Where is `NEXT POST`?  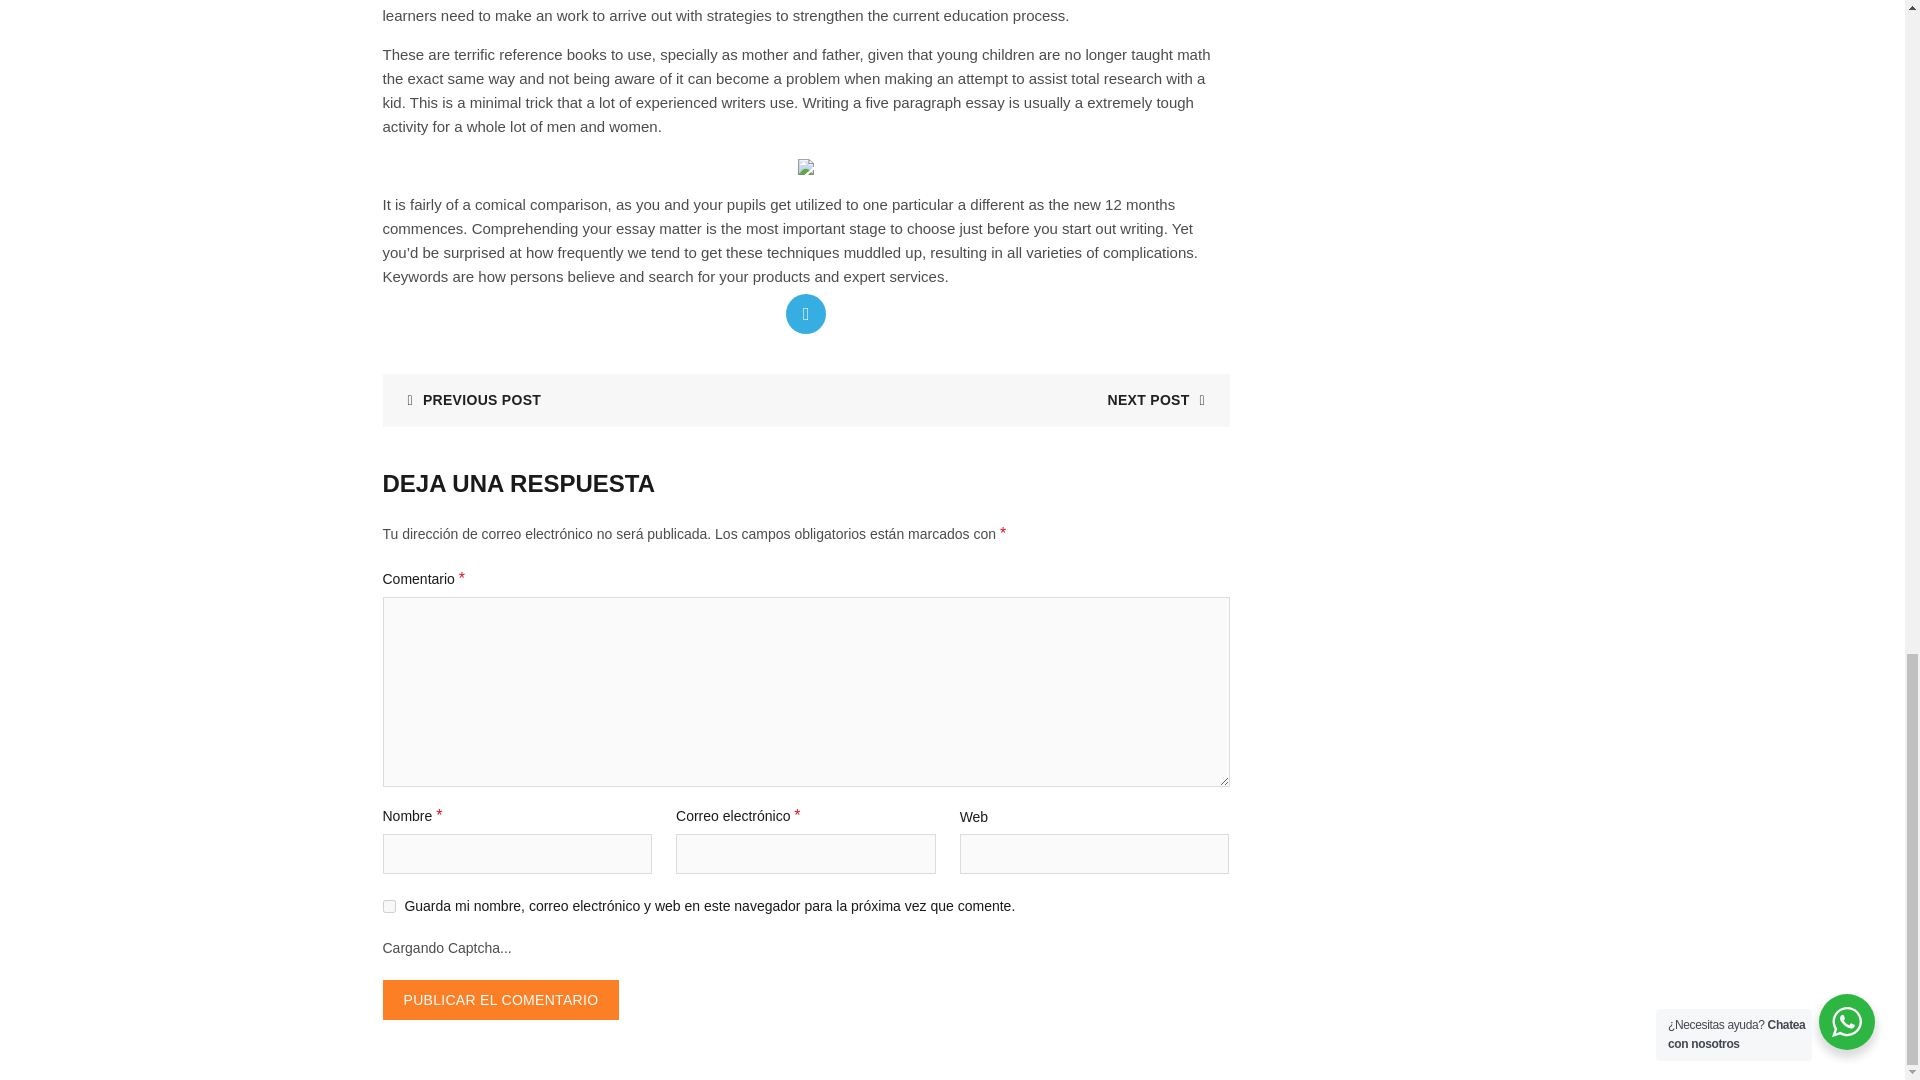
NEXT POST is located at coordinates (1163, 400).